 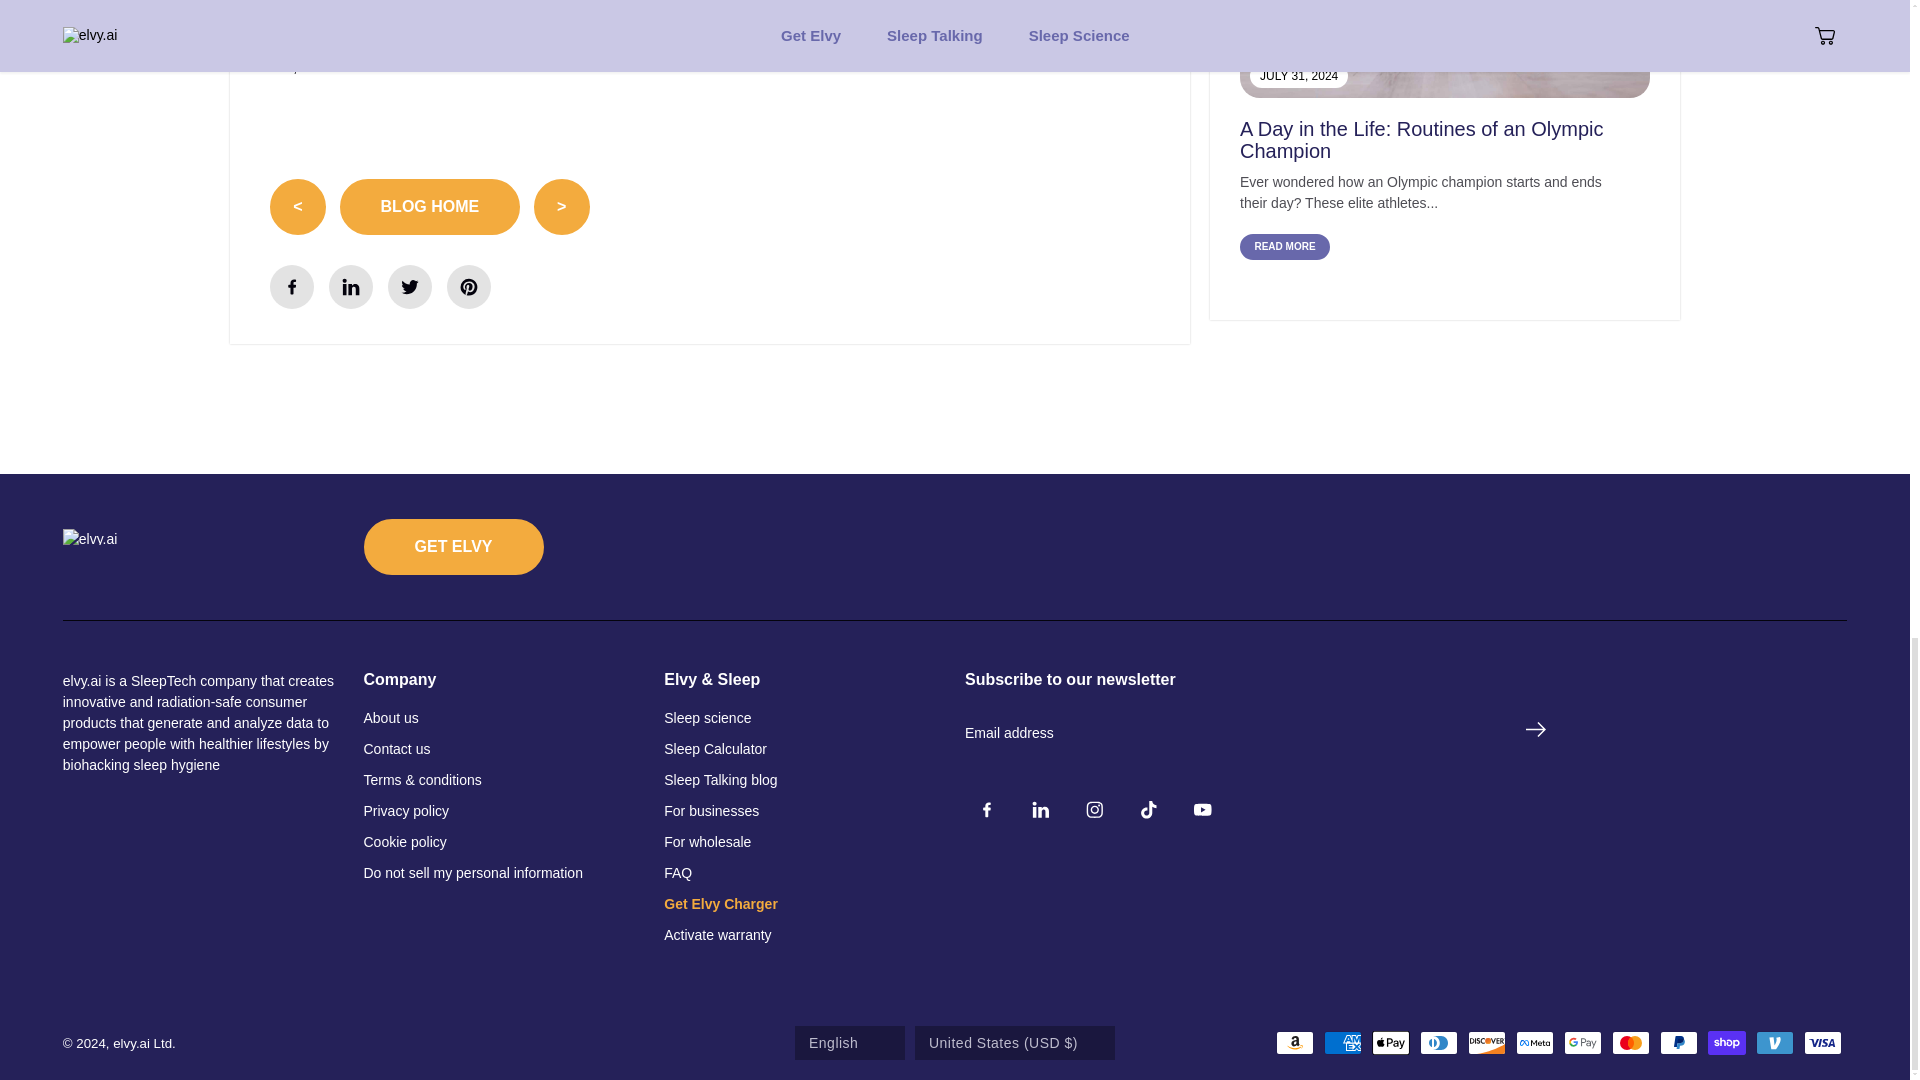 I want to click on Sleep Talking blog, so click(x=720, y=780).